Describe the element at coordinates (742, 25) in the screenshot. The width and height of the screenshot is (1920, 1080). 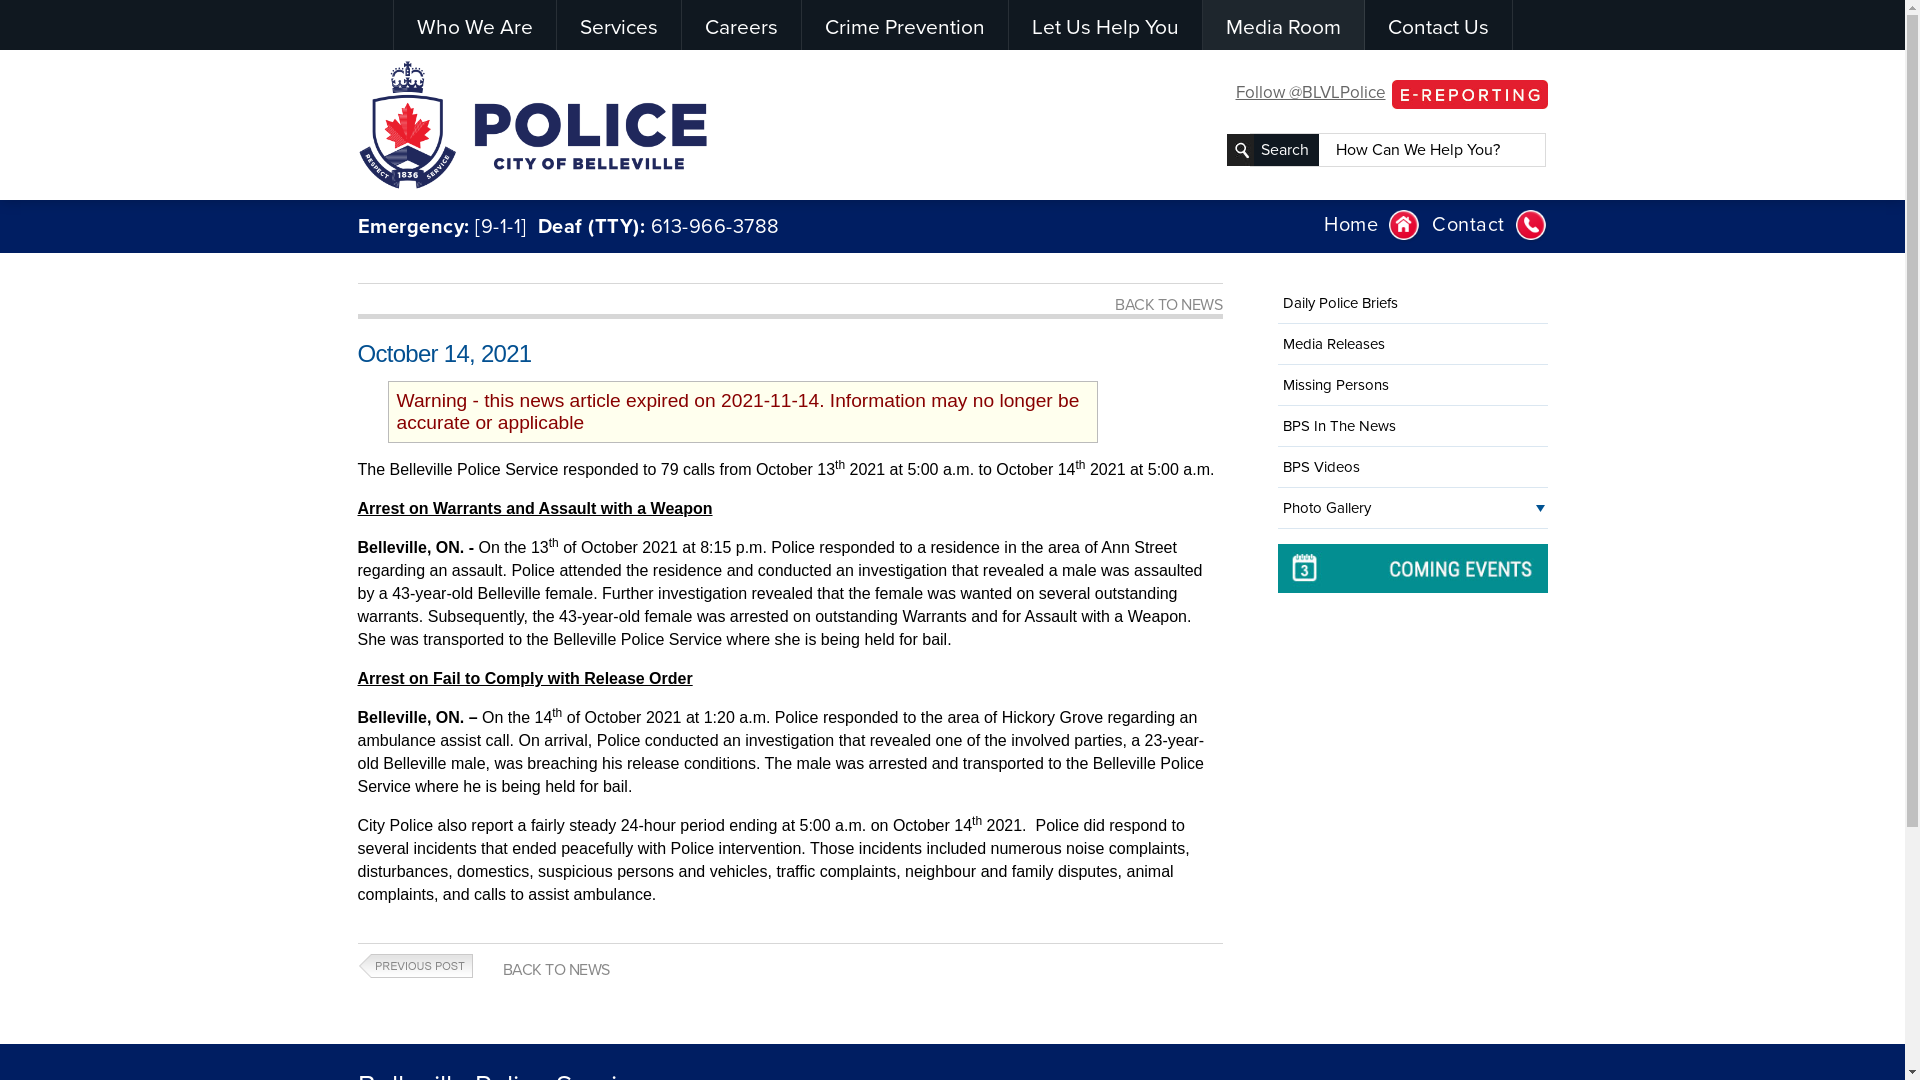
I see `Careers` at that location.